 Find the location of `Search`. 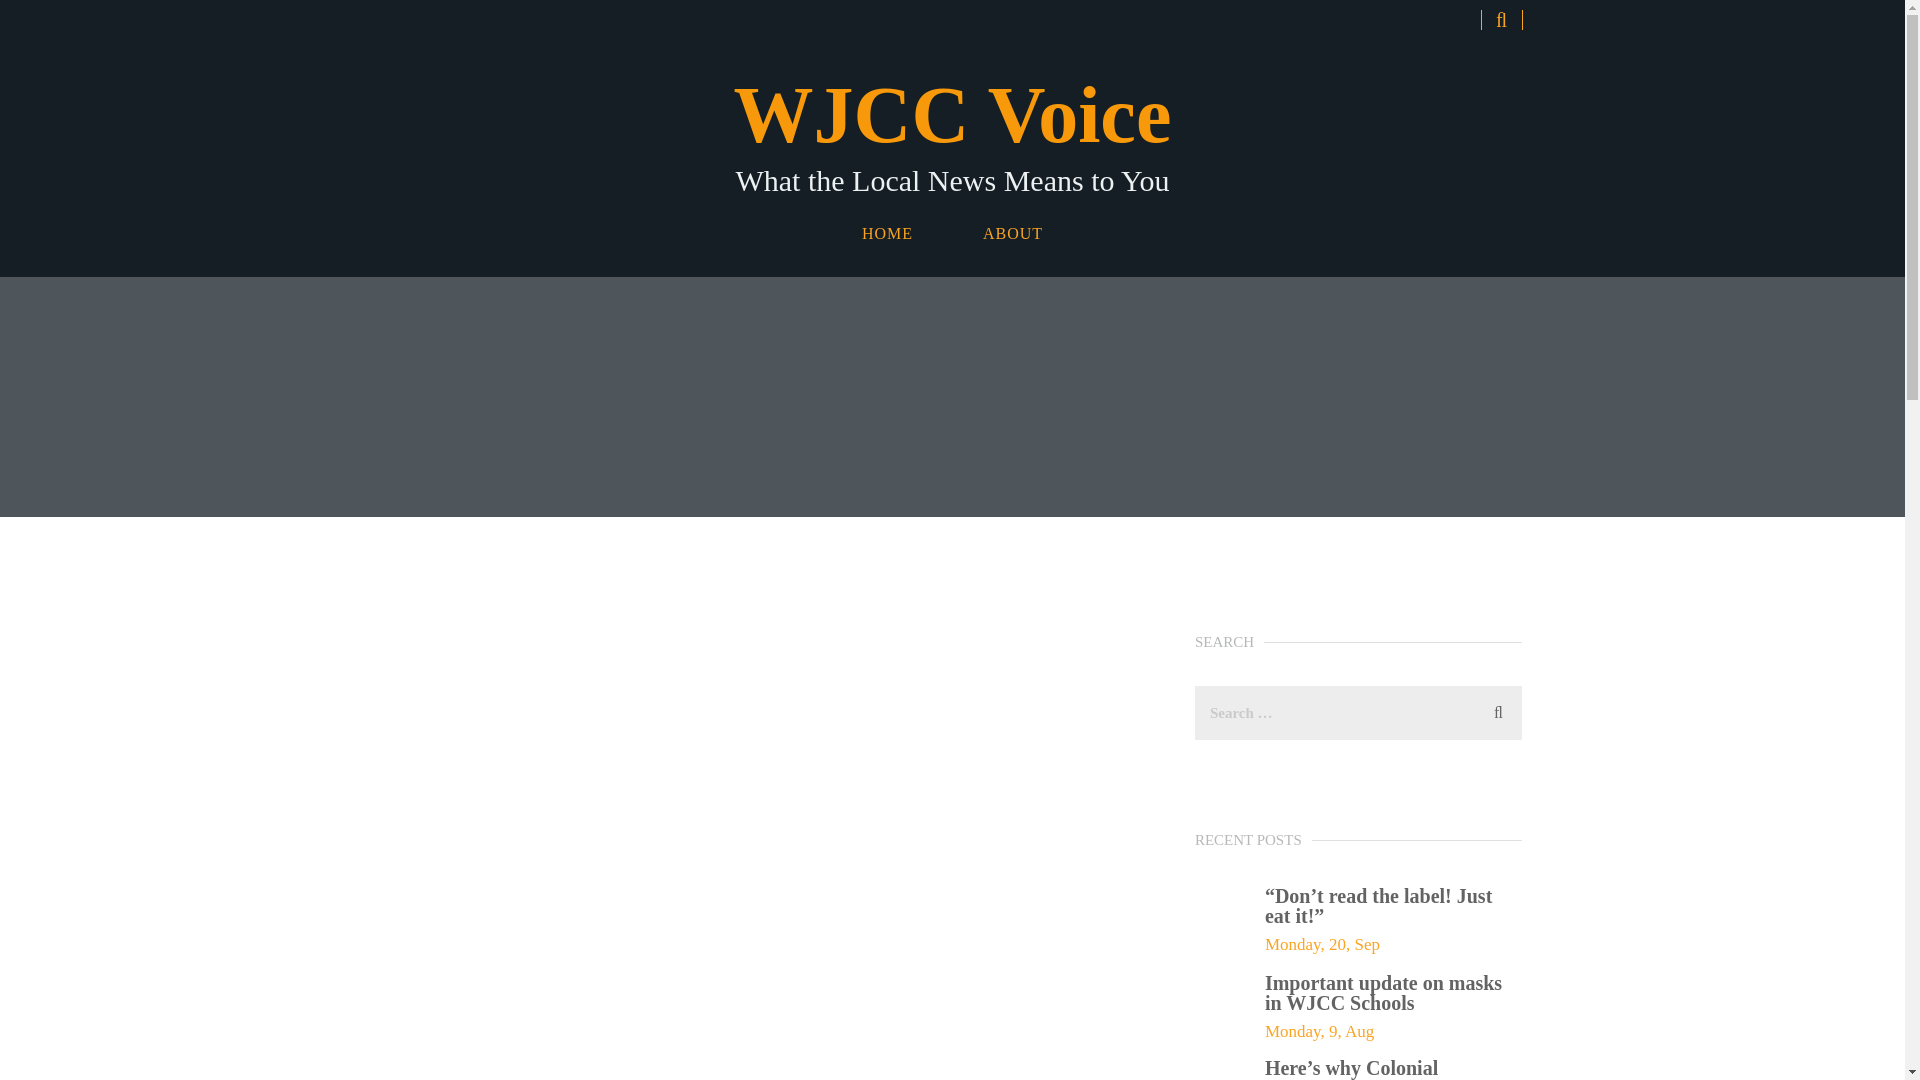

Search is located at coordinates (1498, 709).